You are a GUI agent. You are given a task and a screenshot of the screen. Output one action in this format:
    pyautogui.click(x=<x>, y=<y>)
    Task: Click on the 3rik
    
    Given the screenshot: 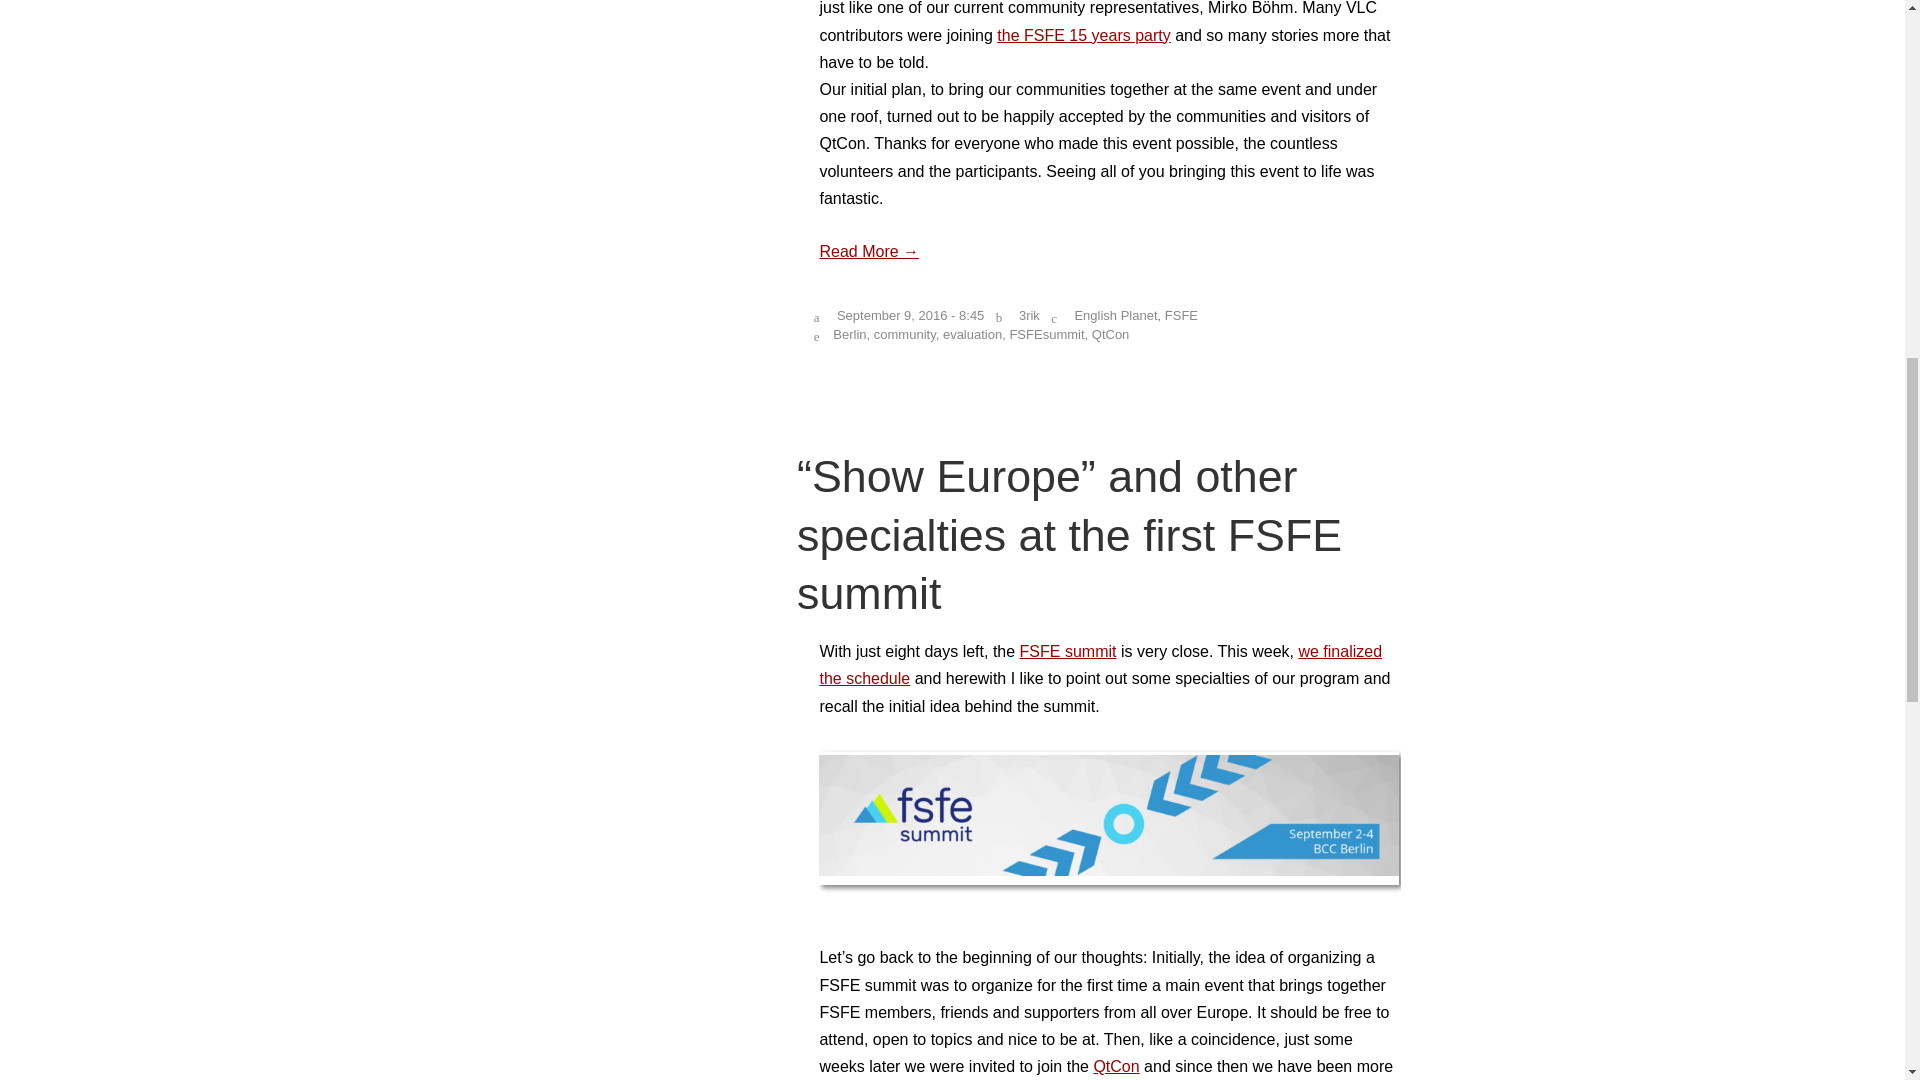 What is the action you would take?
    pyautogui.click(x=1030, y=314)
    